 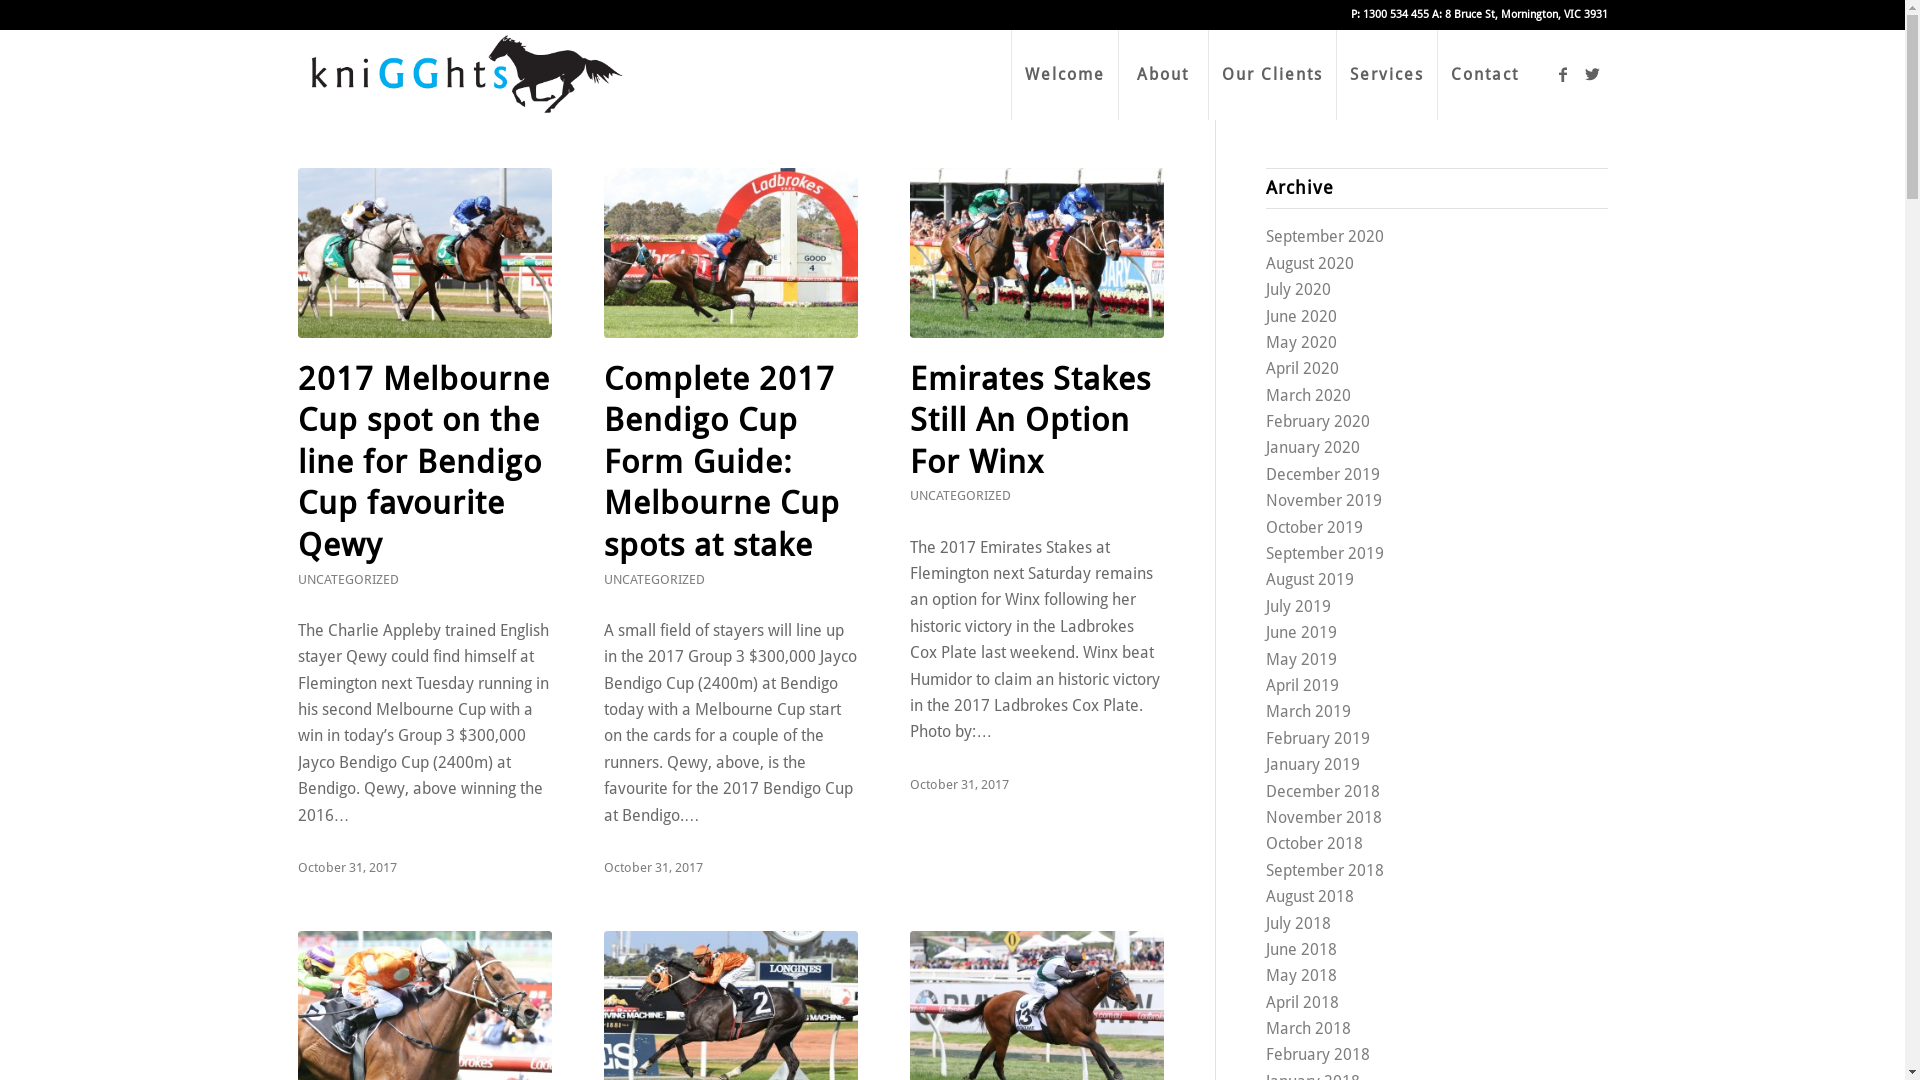 I want to click on Welcome, so click(x=1063, y=75).